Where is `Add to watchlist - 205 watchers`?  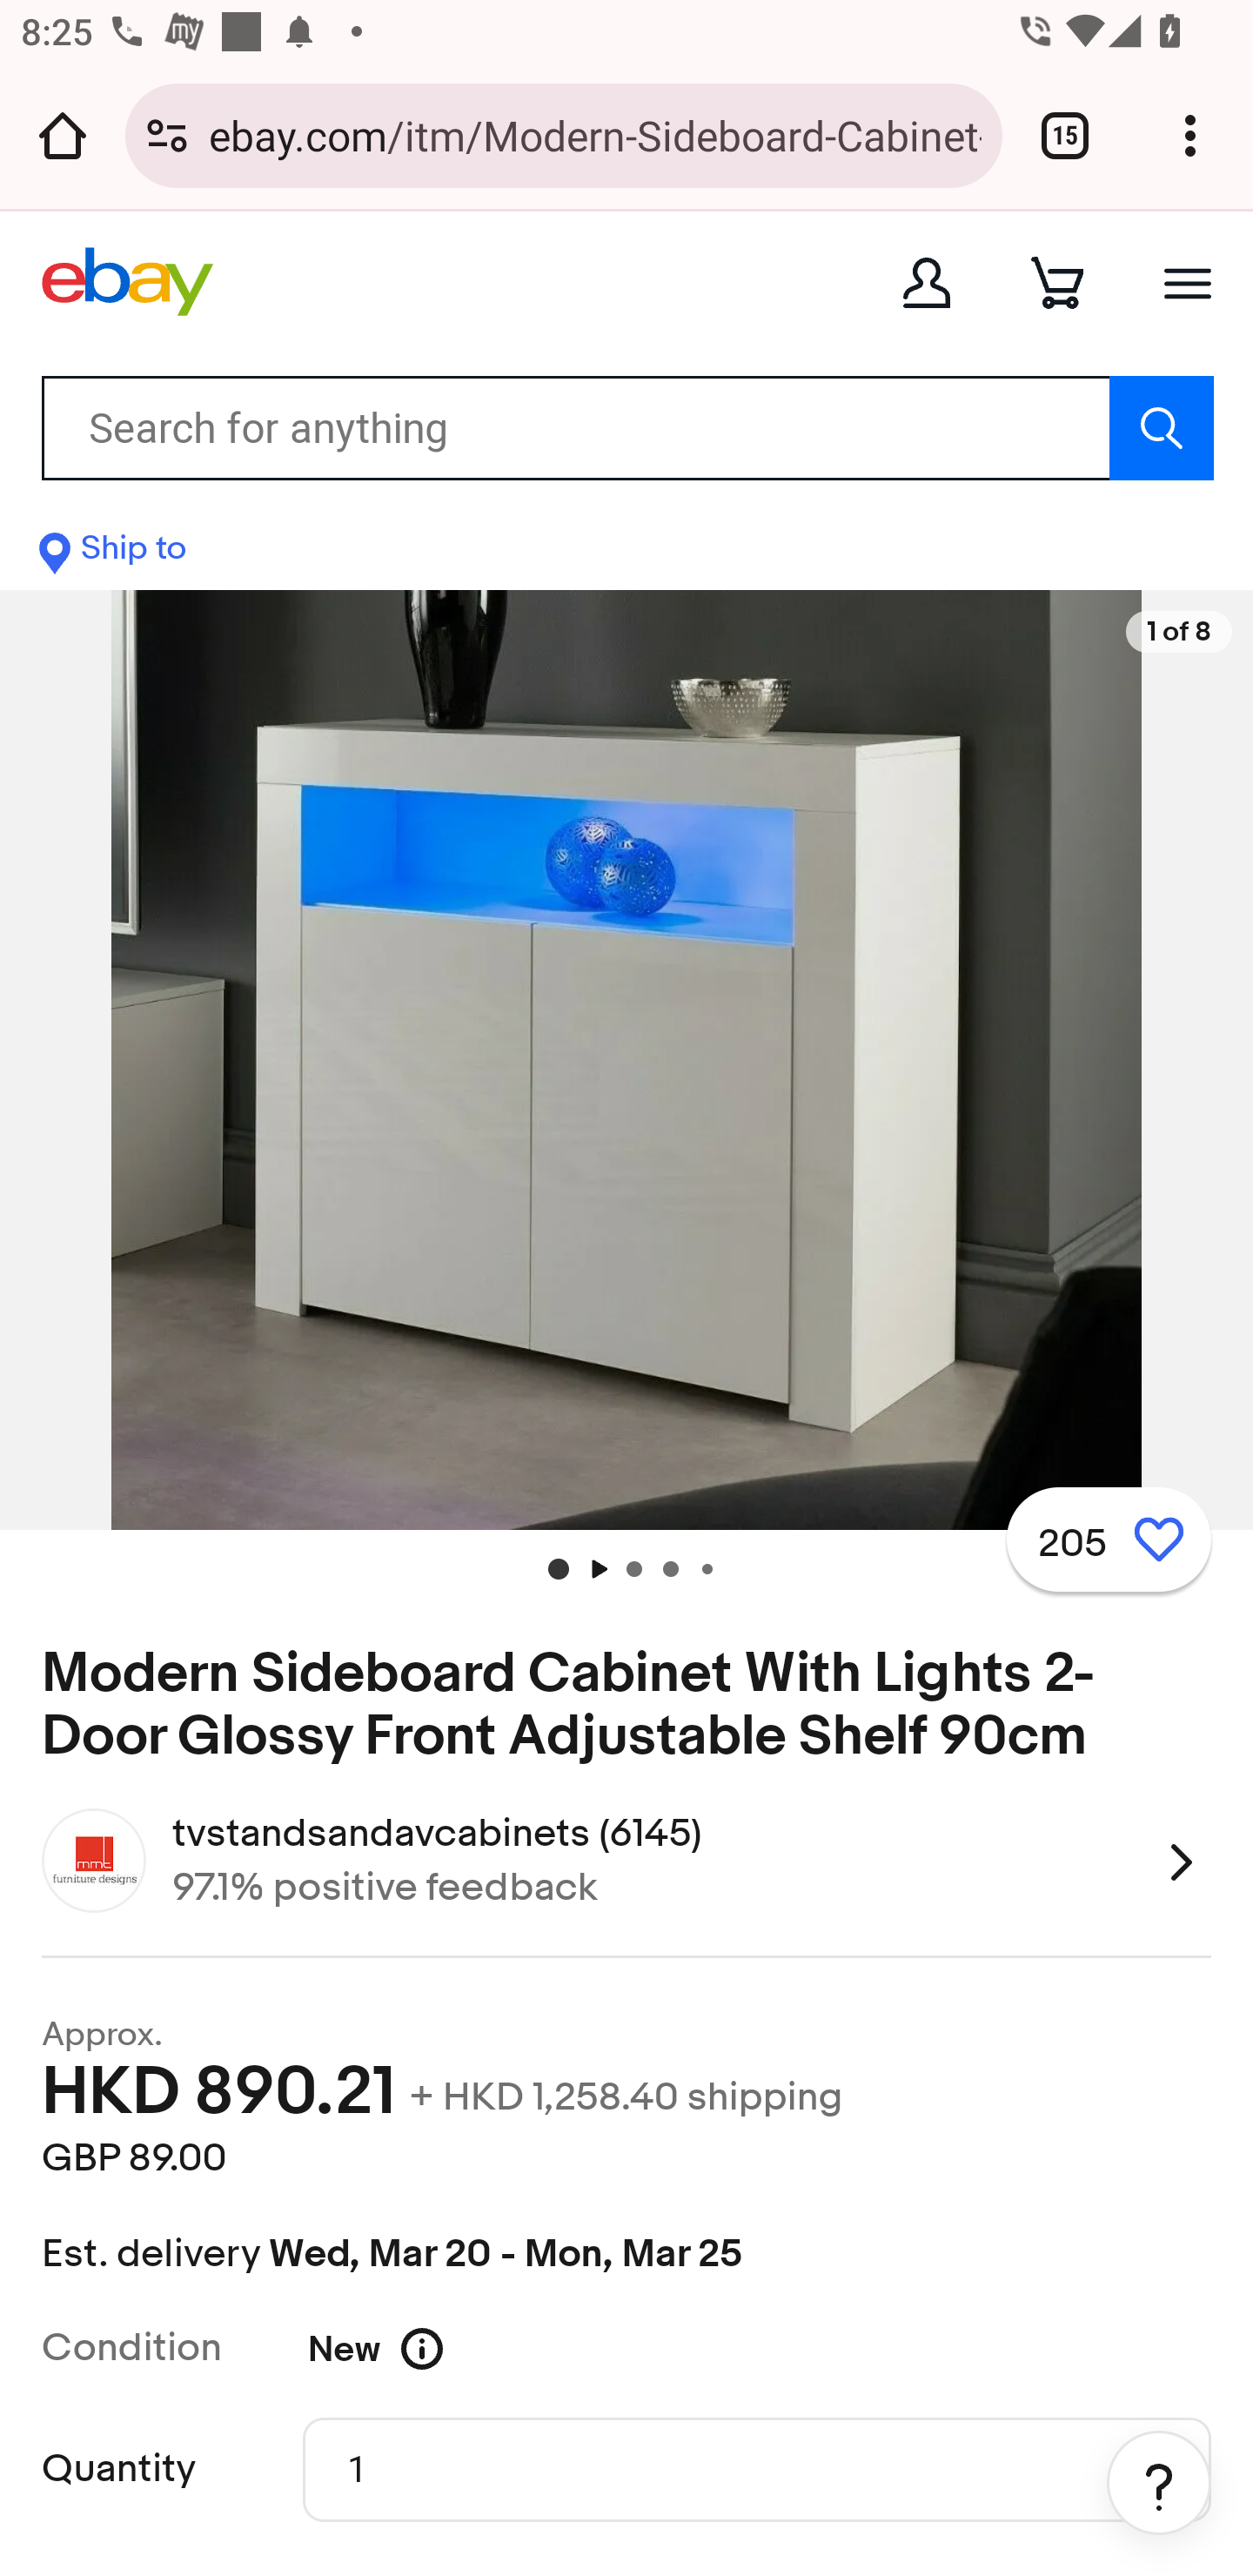 Add to watchlist - 205 watchers is located at coordinates (1108, 1539).